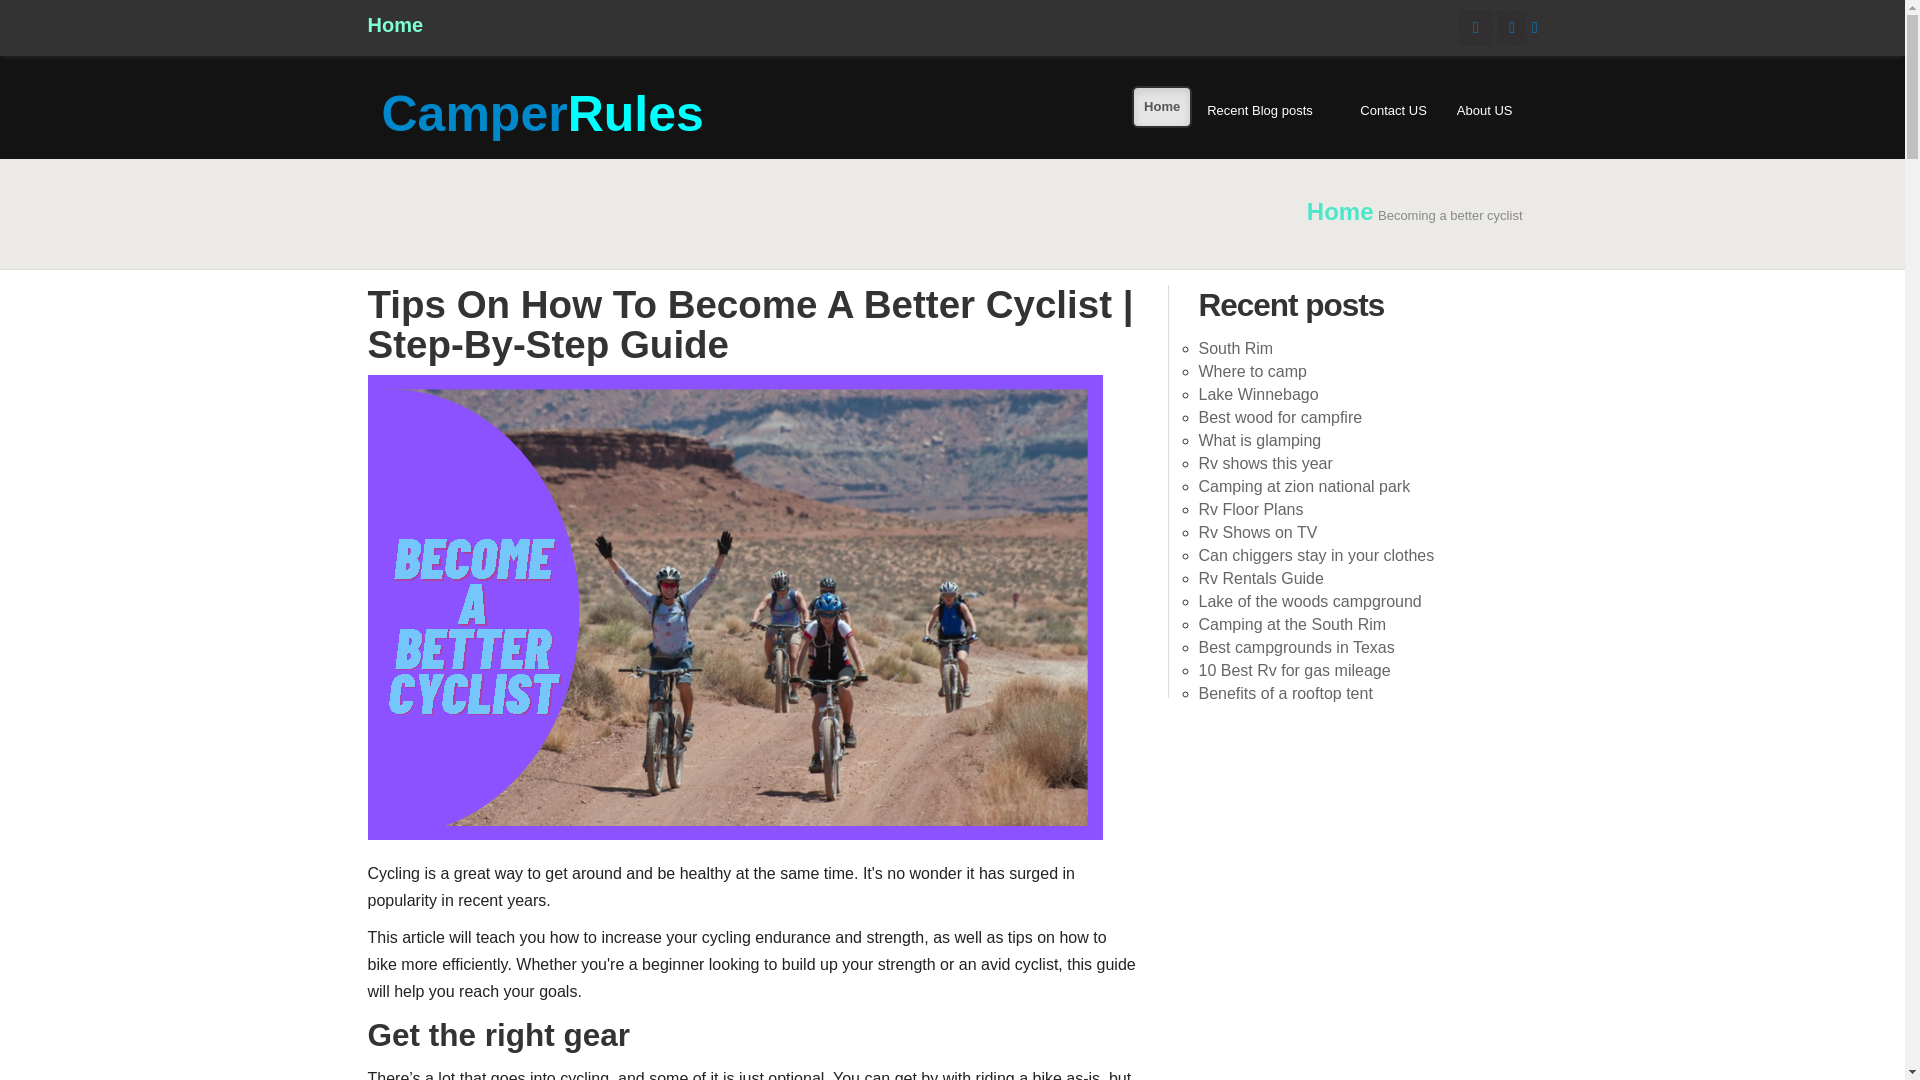  Describe the element at coordinates (1268, 111) in the screenshot. I see `Recent Blog posts` at that location.